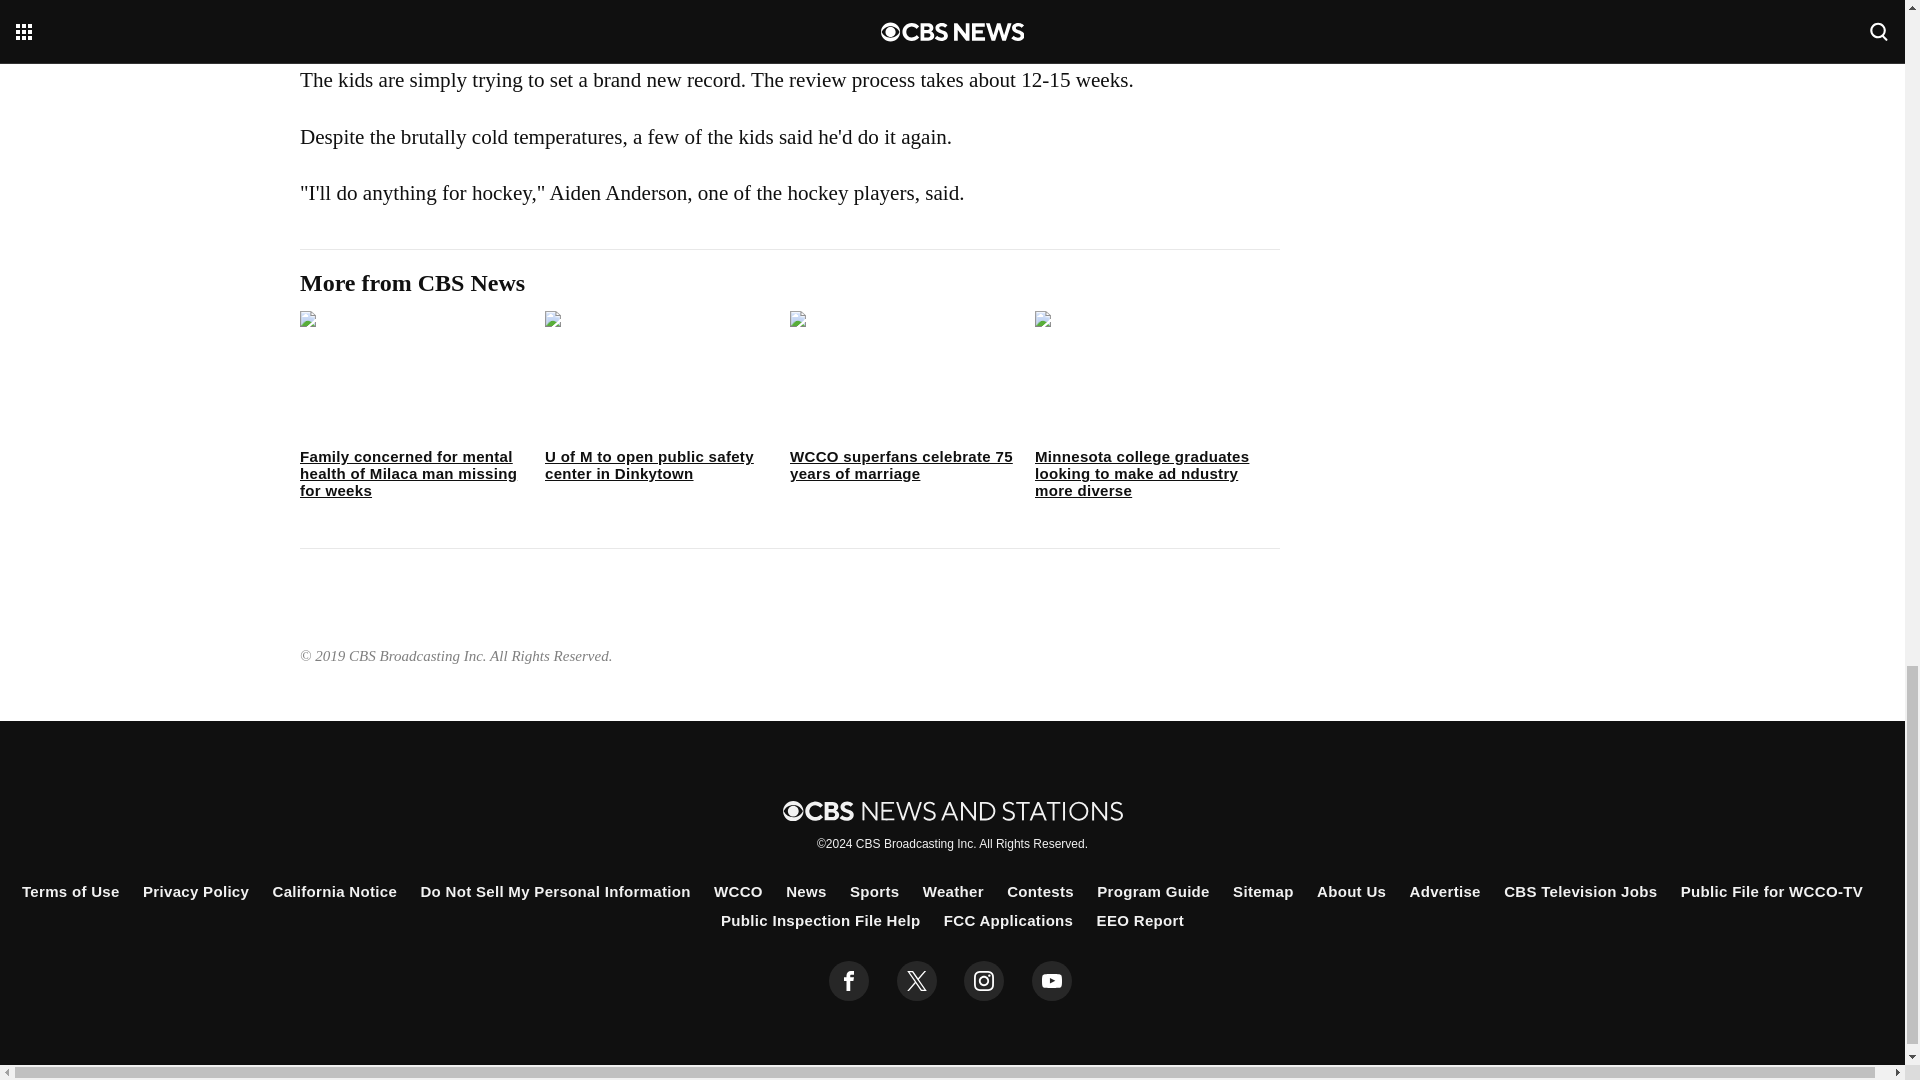  What do you see at coordinates (984, 981) in the screenshot?
I see `instagram` at bounding box center [984, 981].